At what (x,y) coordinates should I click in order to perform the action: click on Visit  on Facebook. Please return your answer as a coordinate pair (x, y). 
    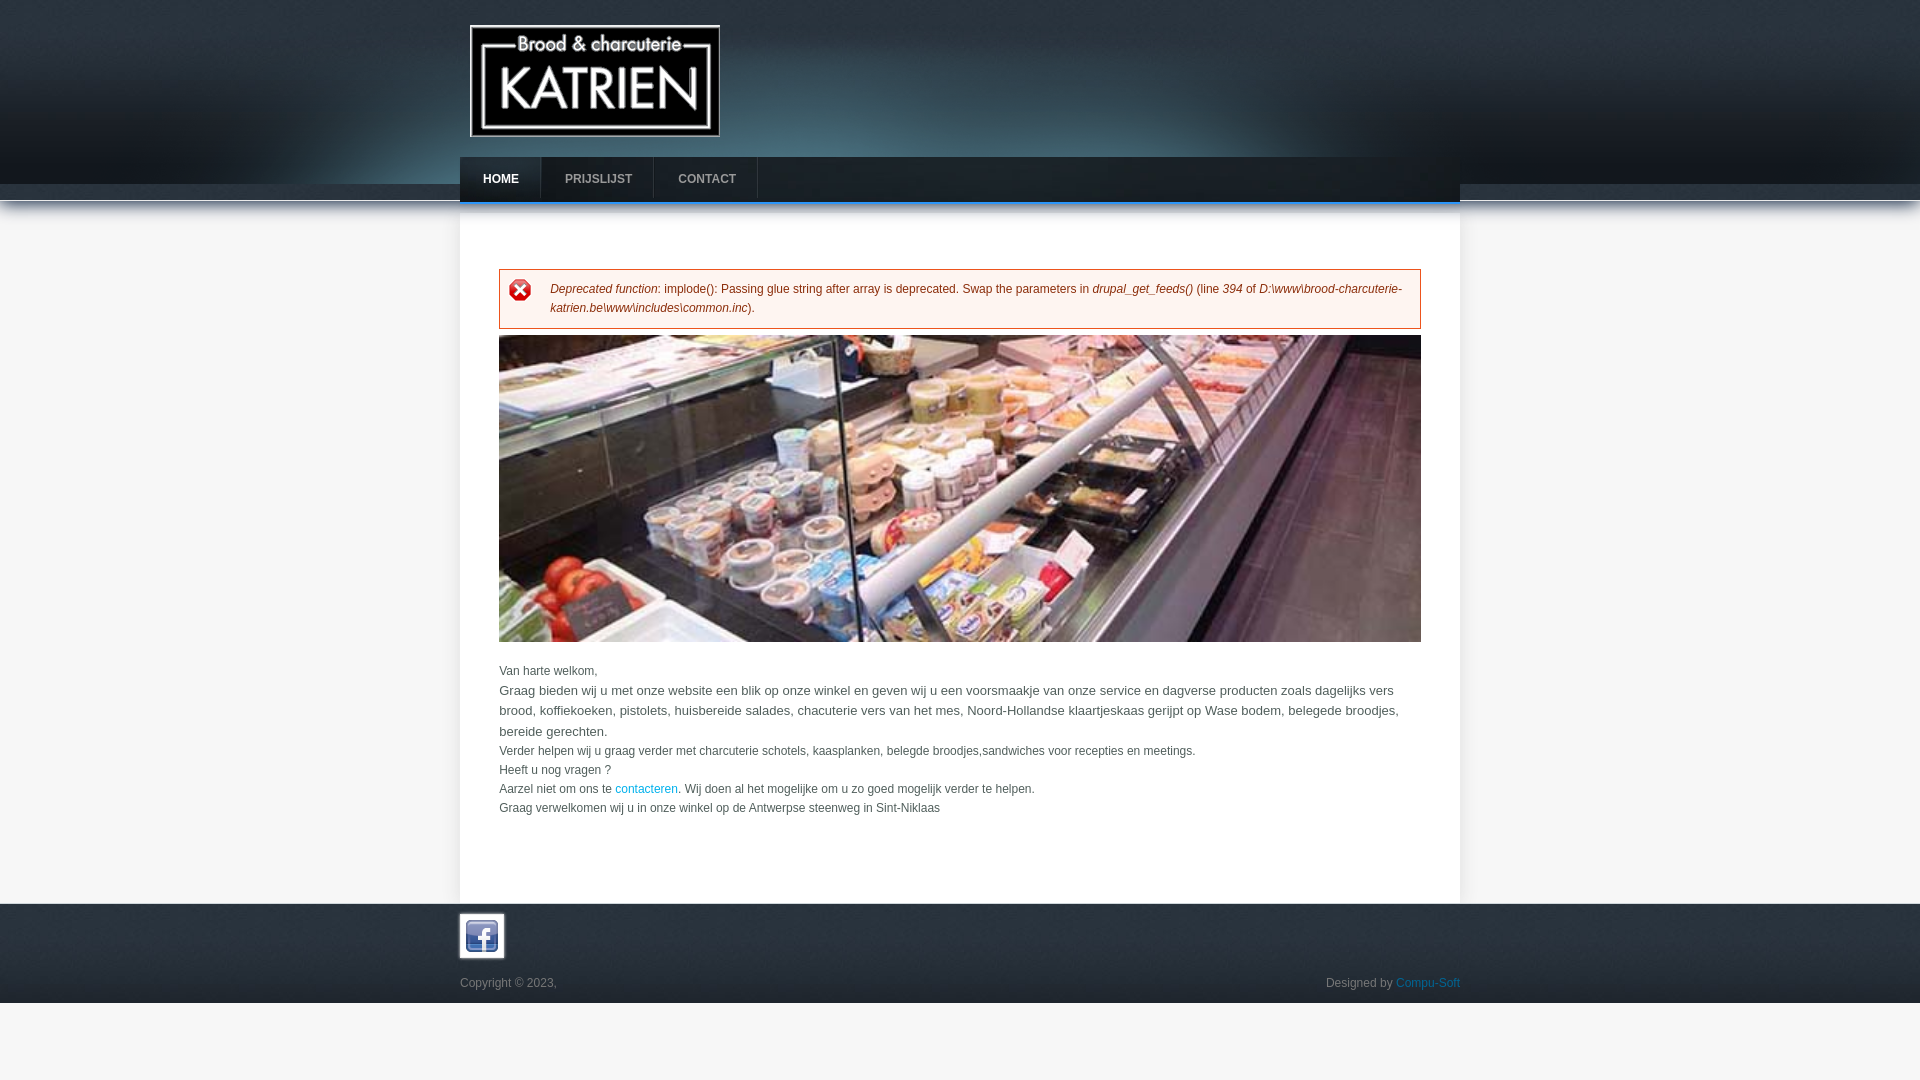
    Looking at the image, I should click on (482, 954).